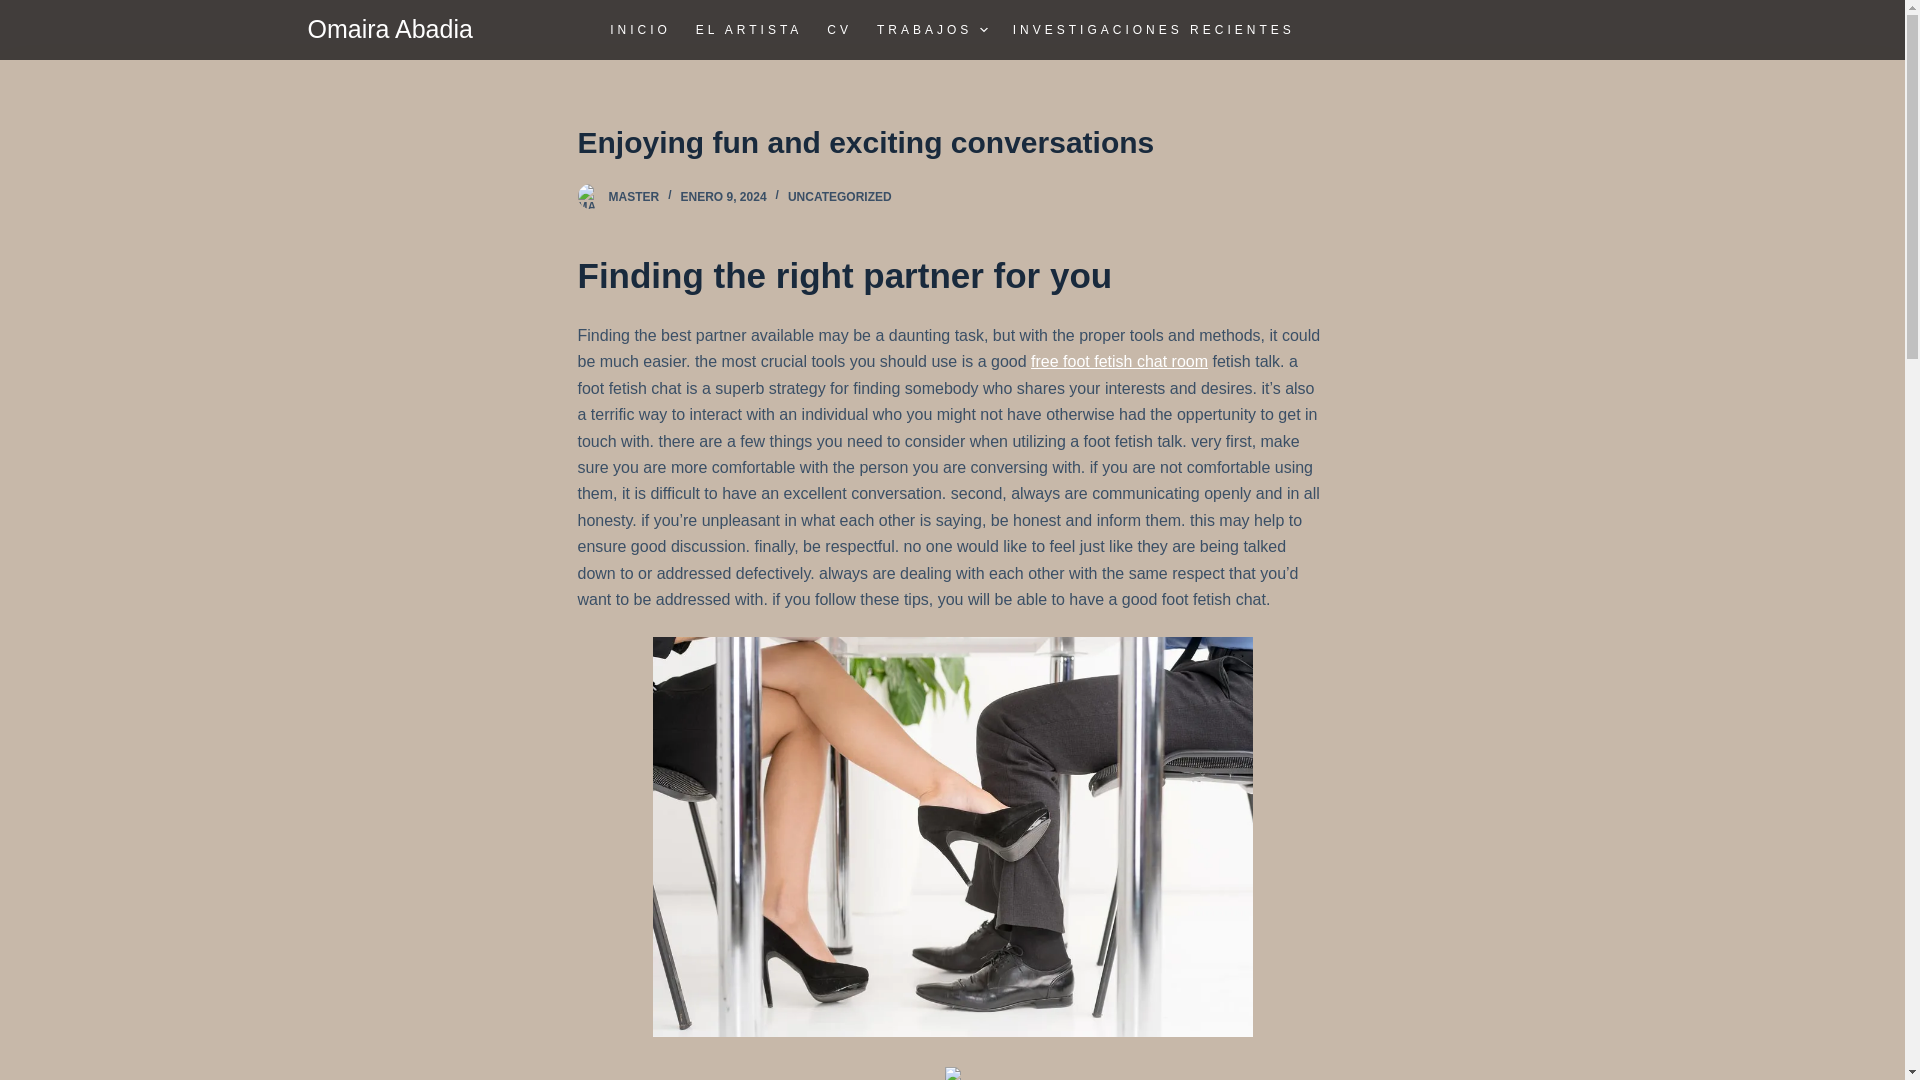 This screenshot has width=1920, height=1080. Describe the element at coordinates (633, 197) in the screenshot. I see `Entradas de Master` at that location.